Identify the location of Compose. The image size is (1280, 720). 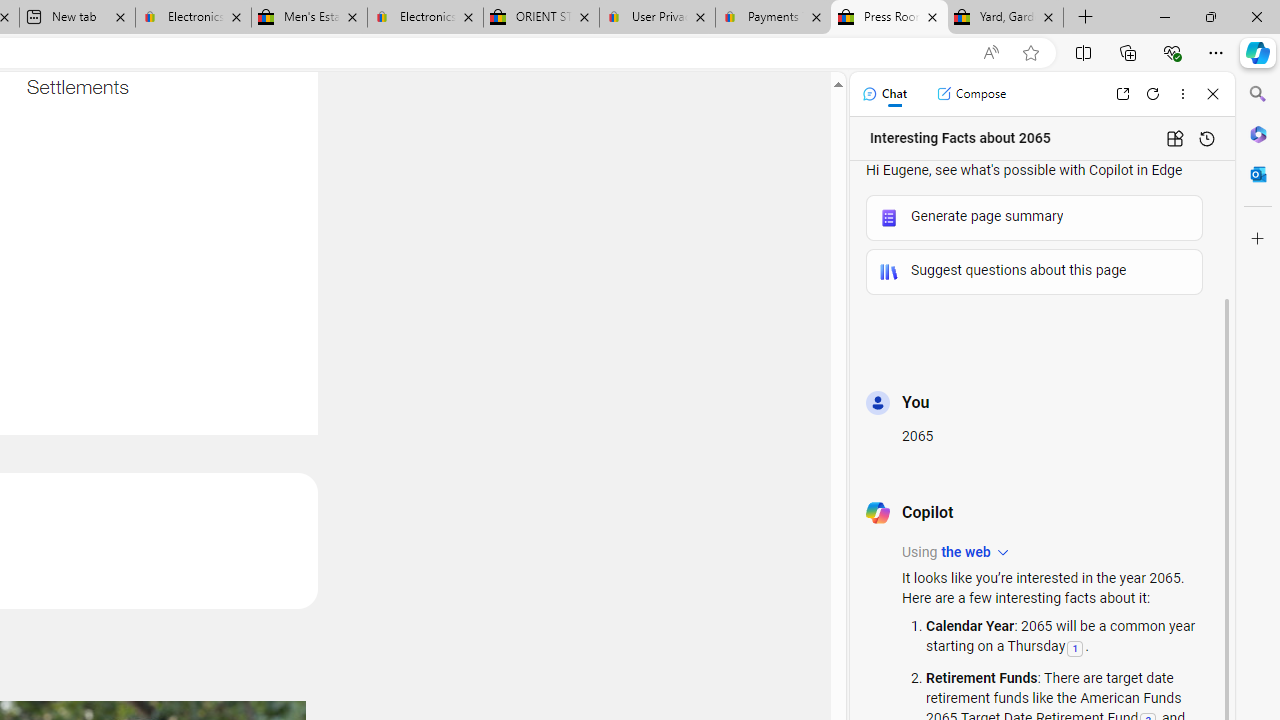
(971, 94).